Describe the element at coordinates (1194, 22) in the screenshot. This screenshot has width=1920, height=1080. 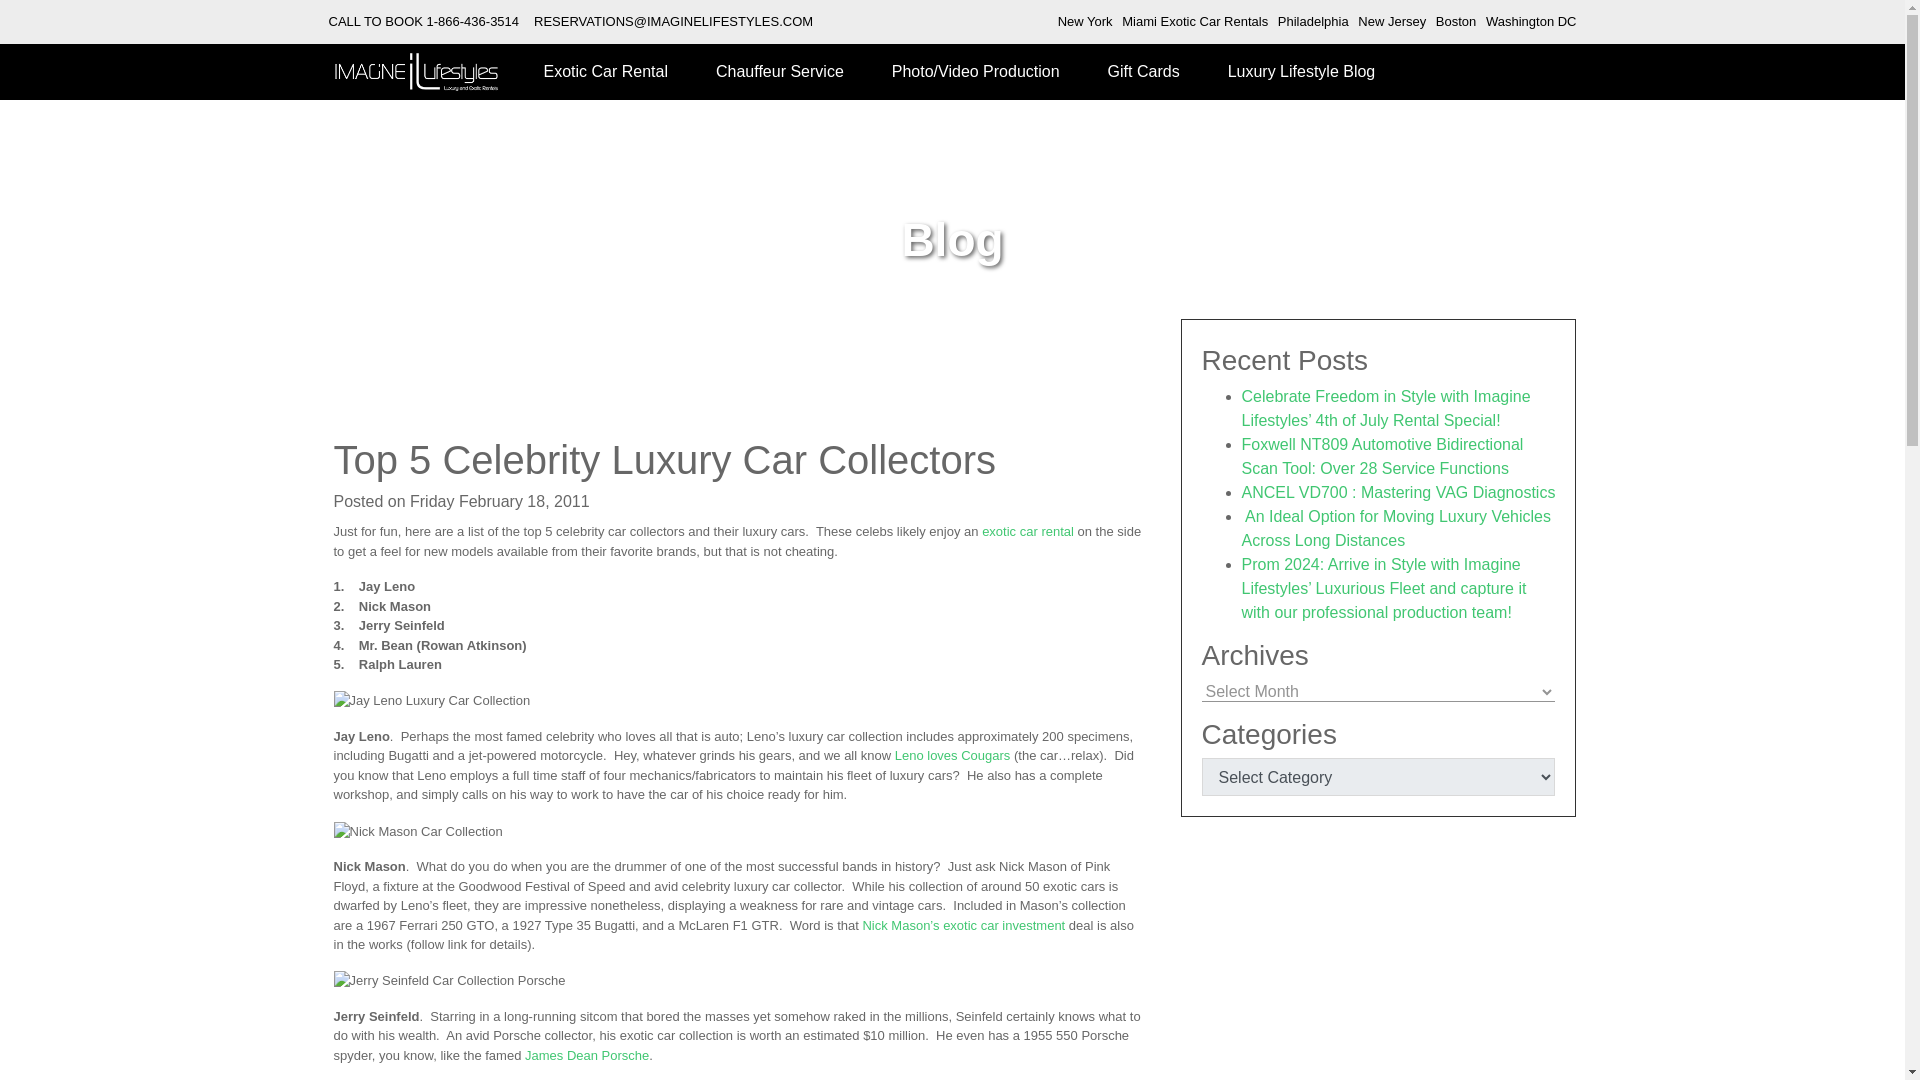
I see `Miami` at that location.